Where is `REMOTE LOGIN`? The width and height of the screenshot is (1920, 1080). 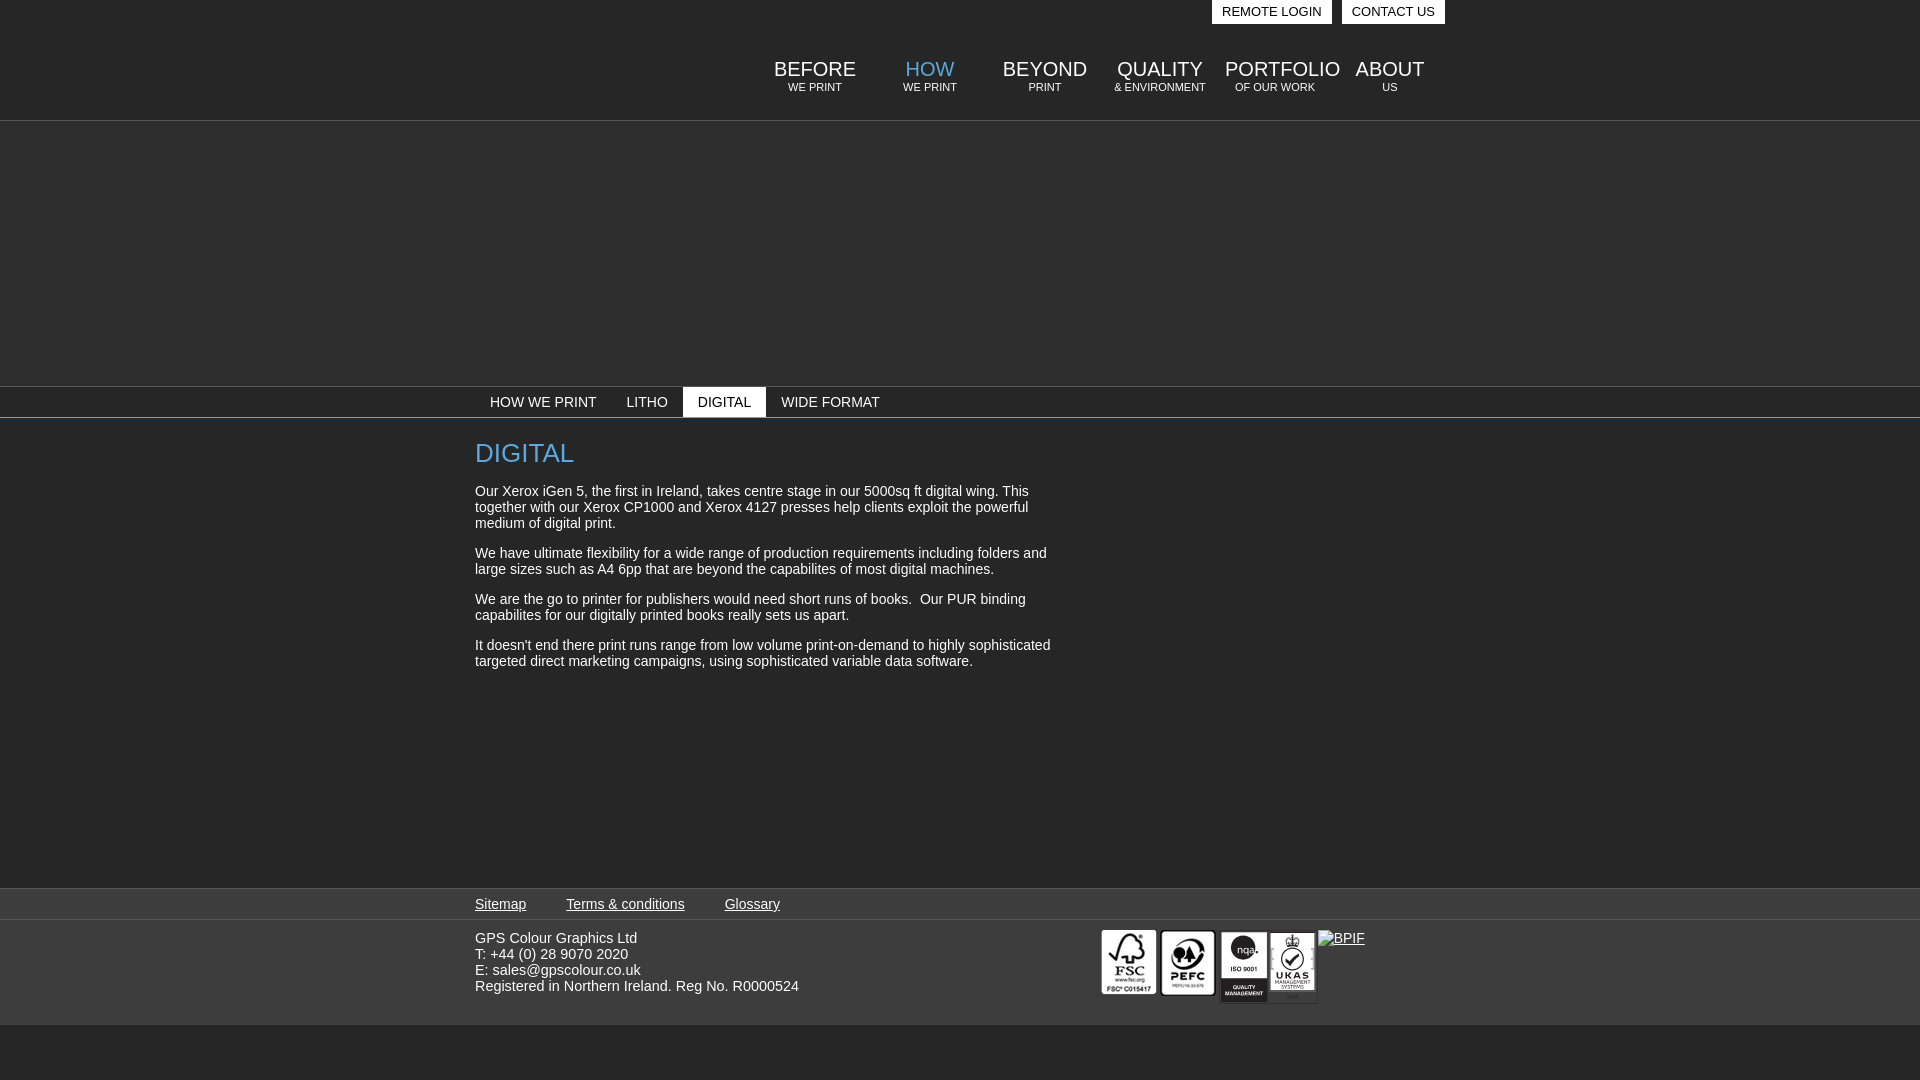
REMOTE LOGIN is located at coordinates (1394, 12).